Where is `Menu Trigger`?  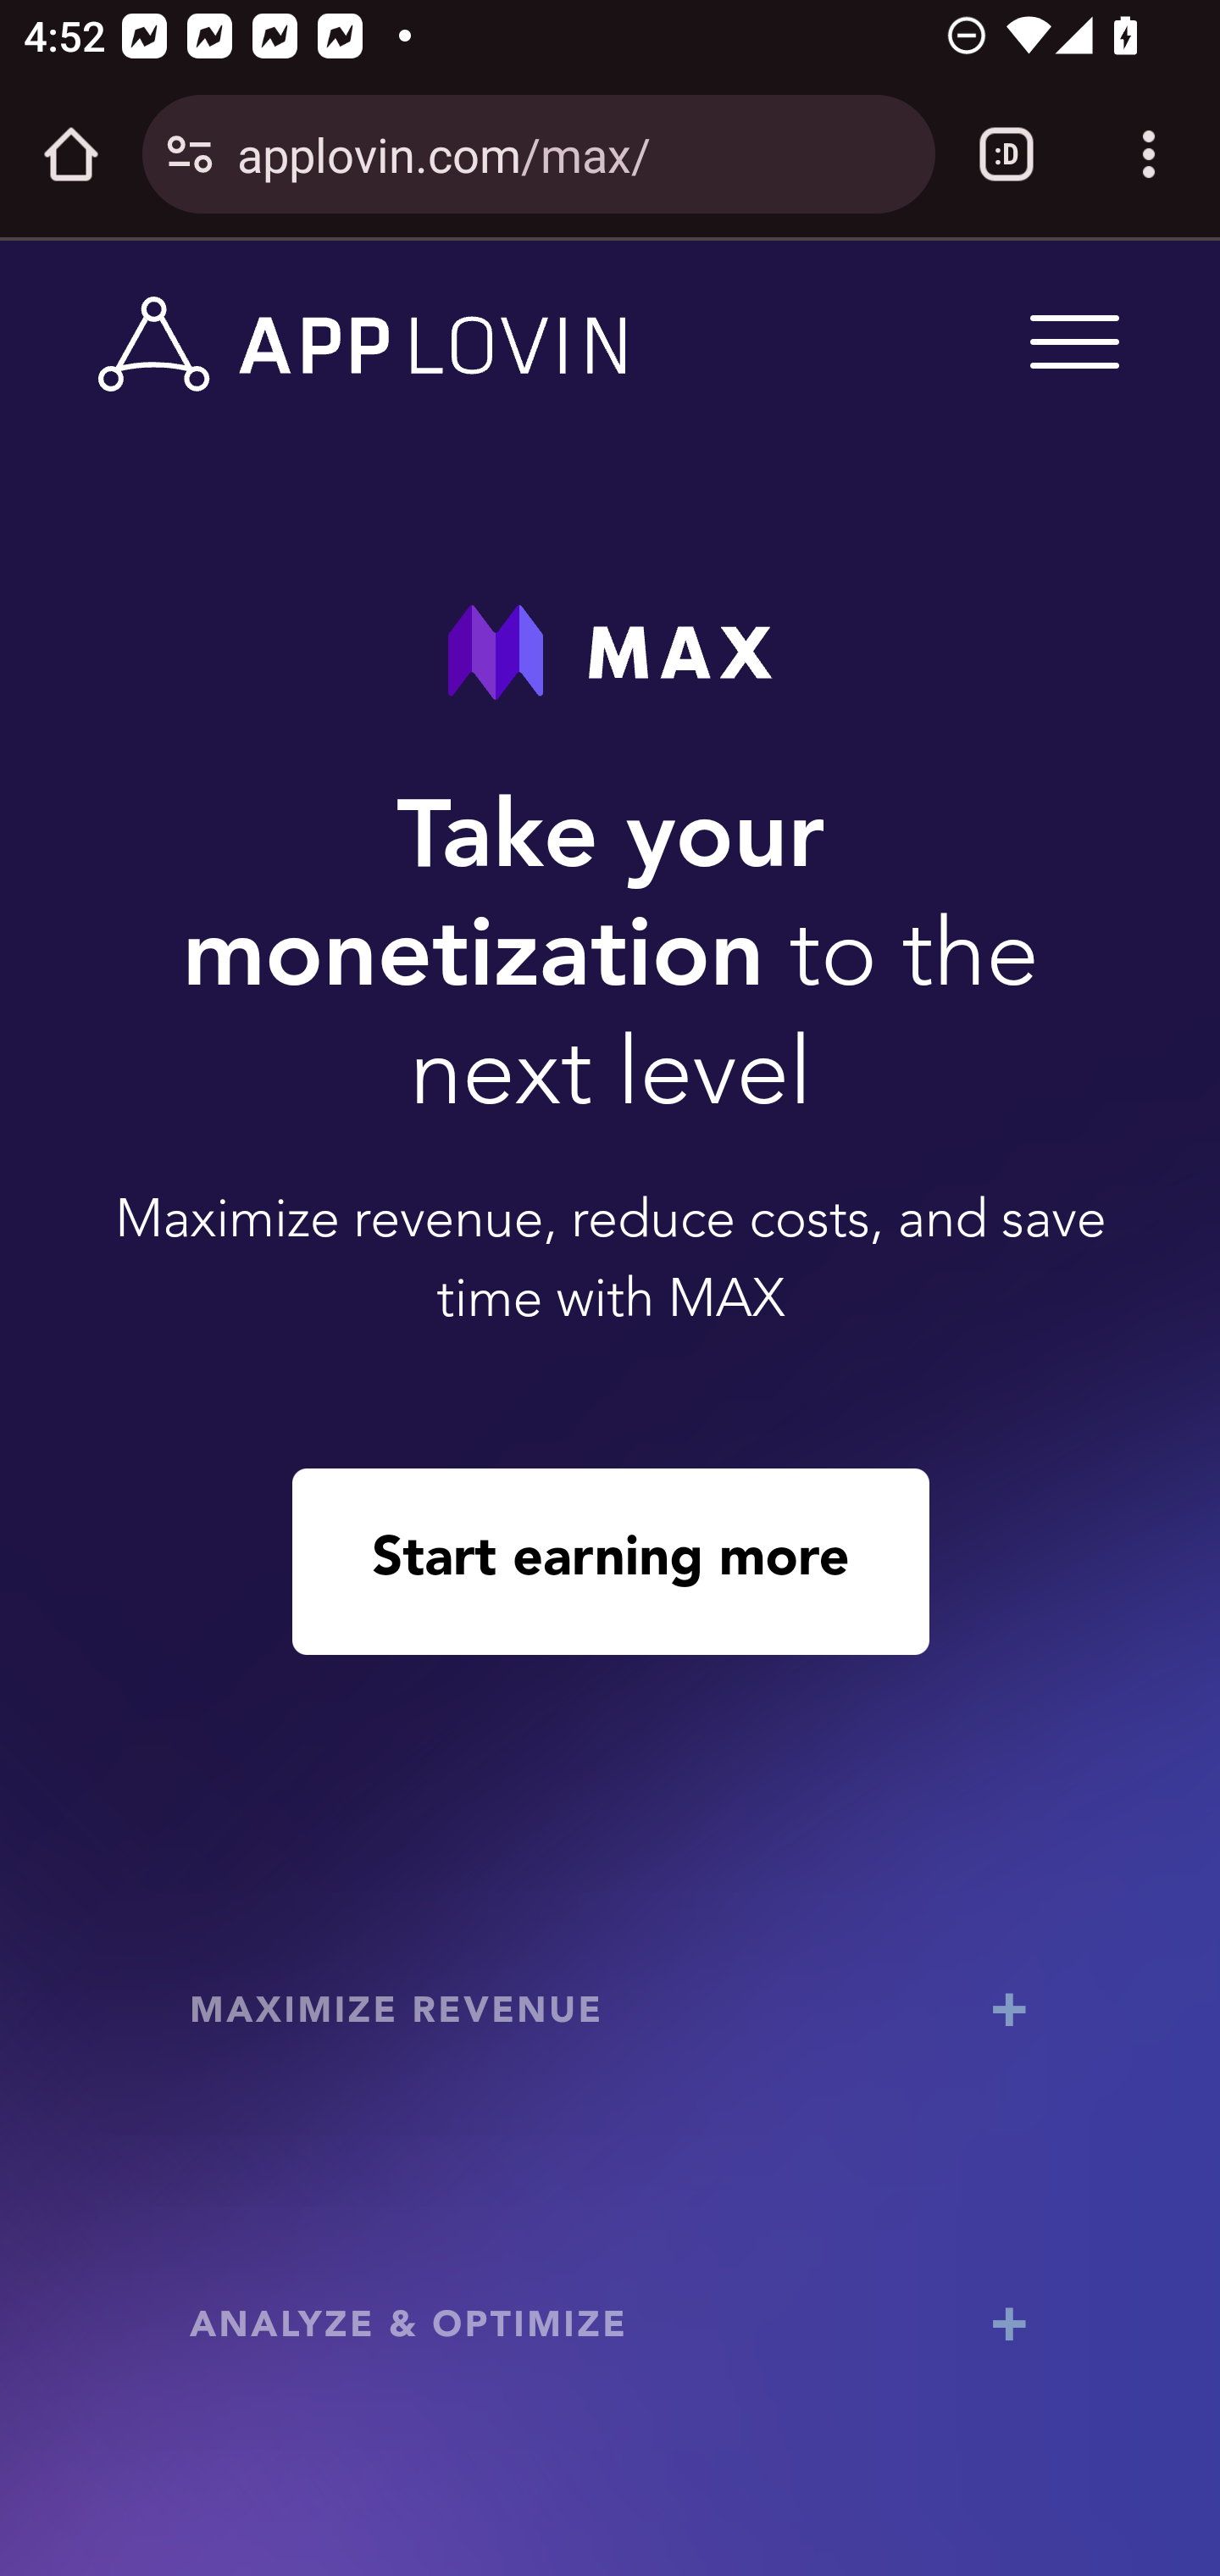
Menu Trigger is located at coordinates (1068, 341).